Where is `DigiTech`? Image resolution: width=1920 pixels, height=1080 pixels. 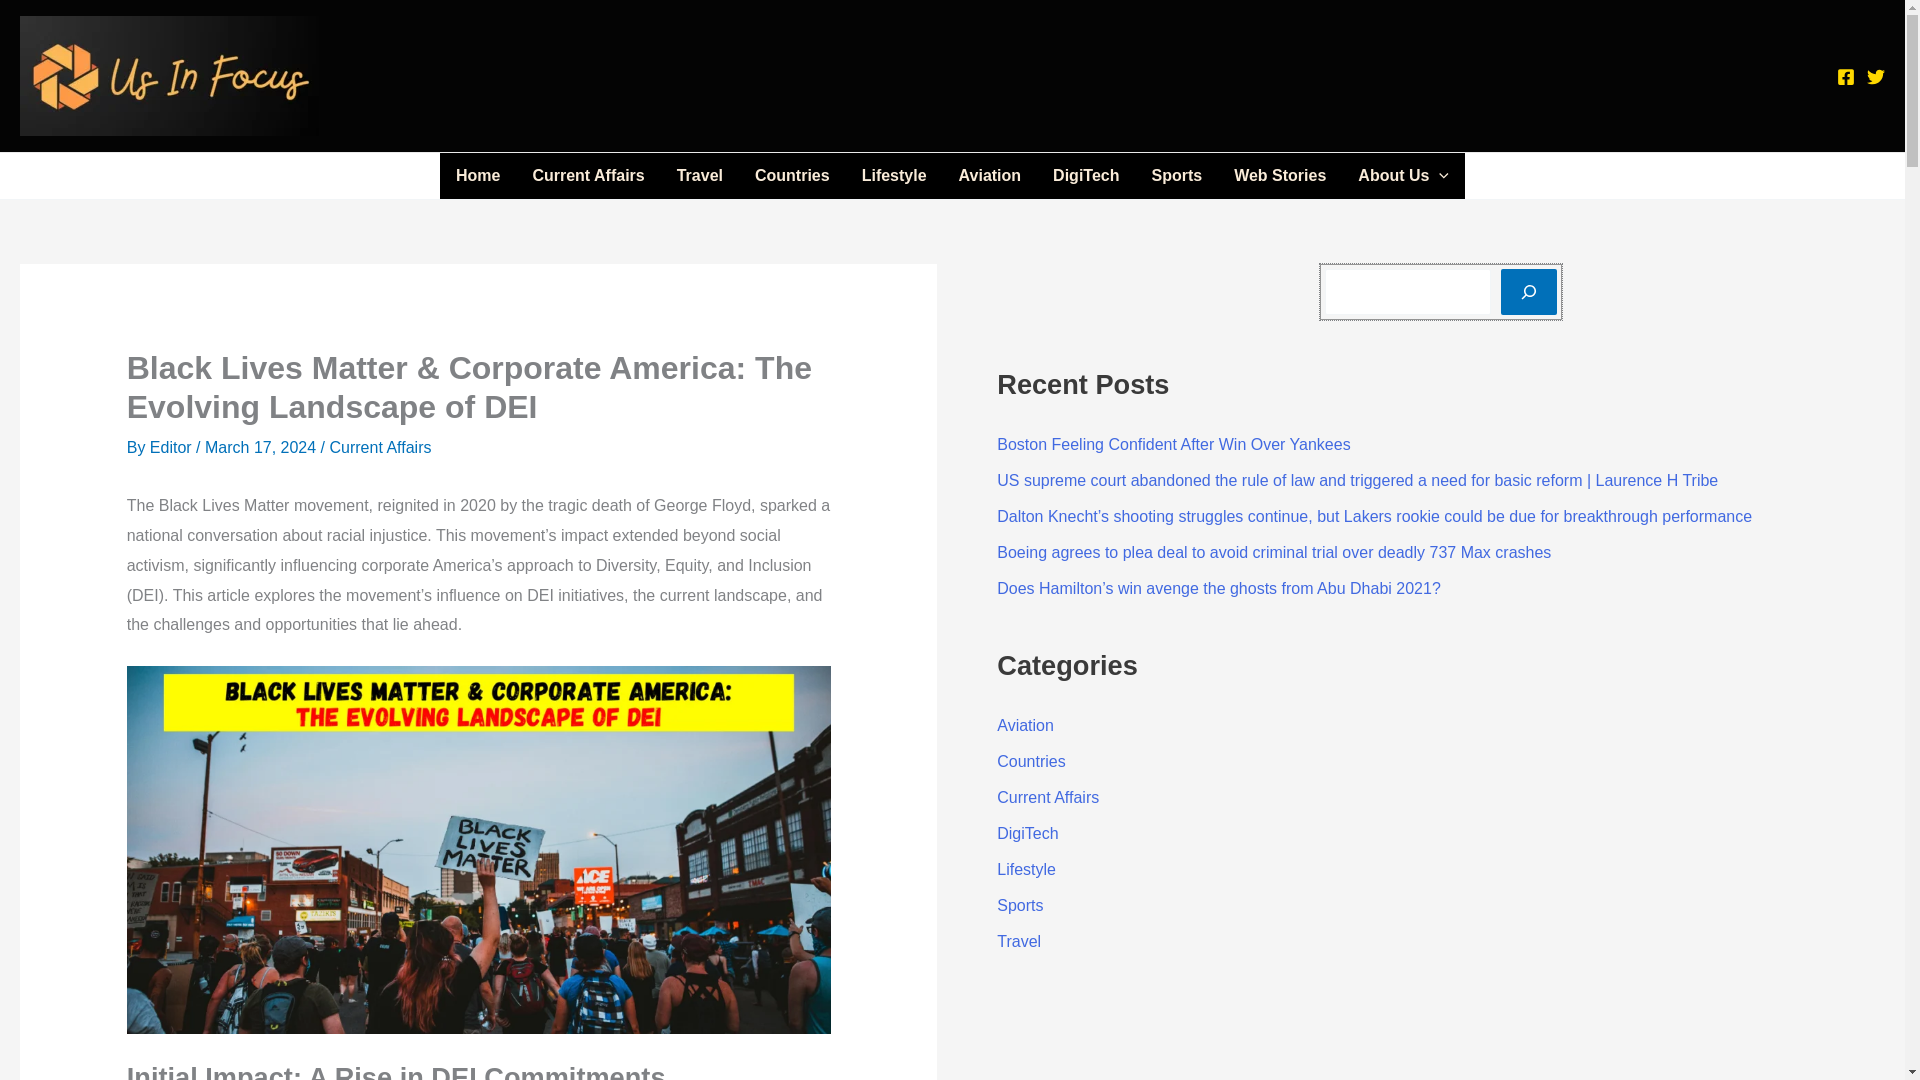 DigiTech is located at coordinates (1085, 176).